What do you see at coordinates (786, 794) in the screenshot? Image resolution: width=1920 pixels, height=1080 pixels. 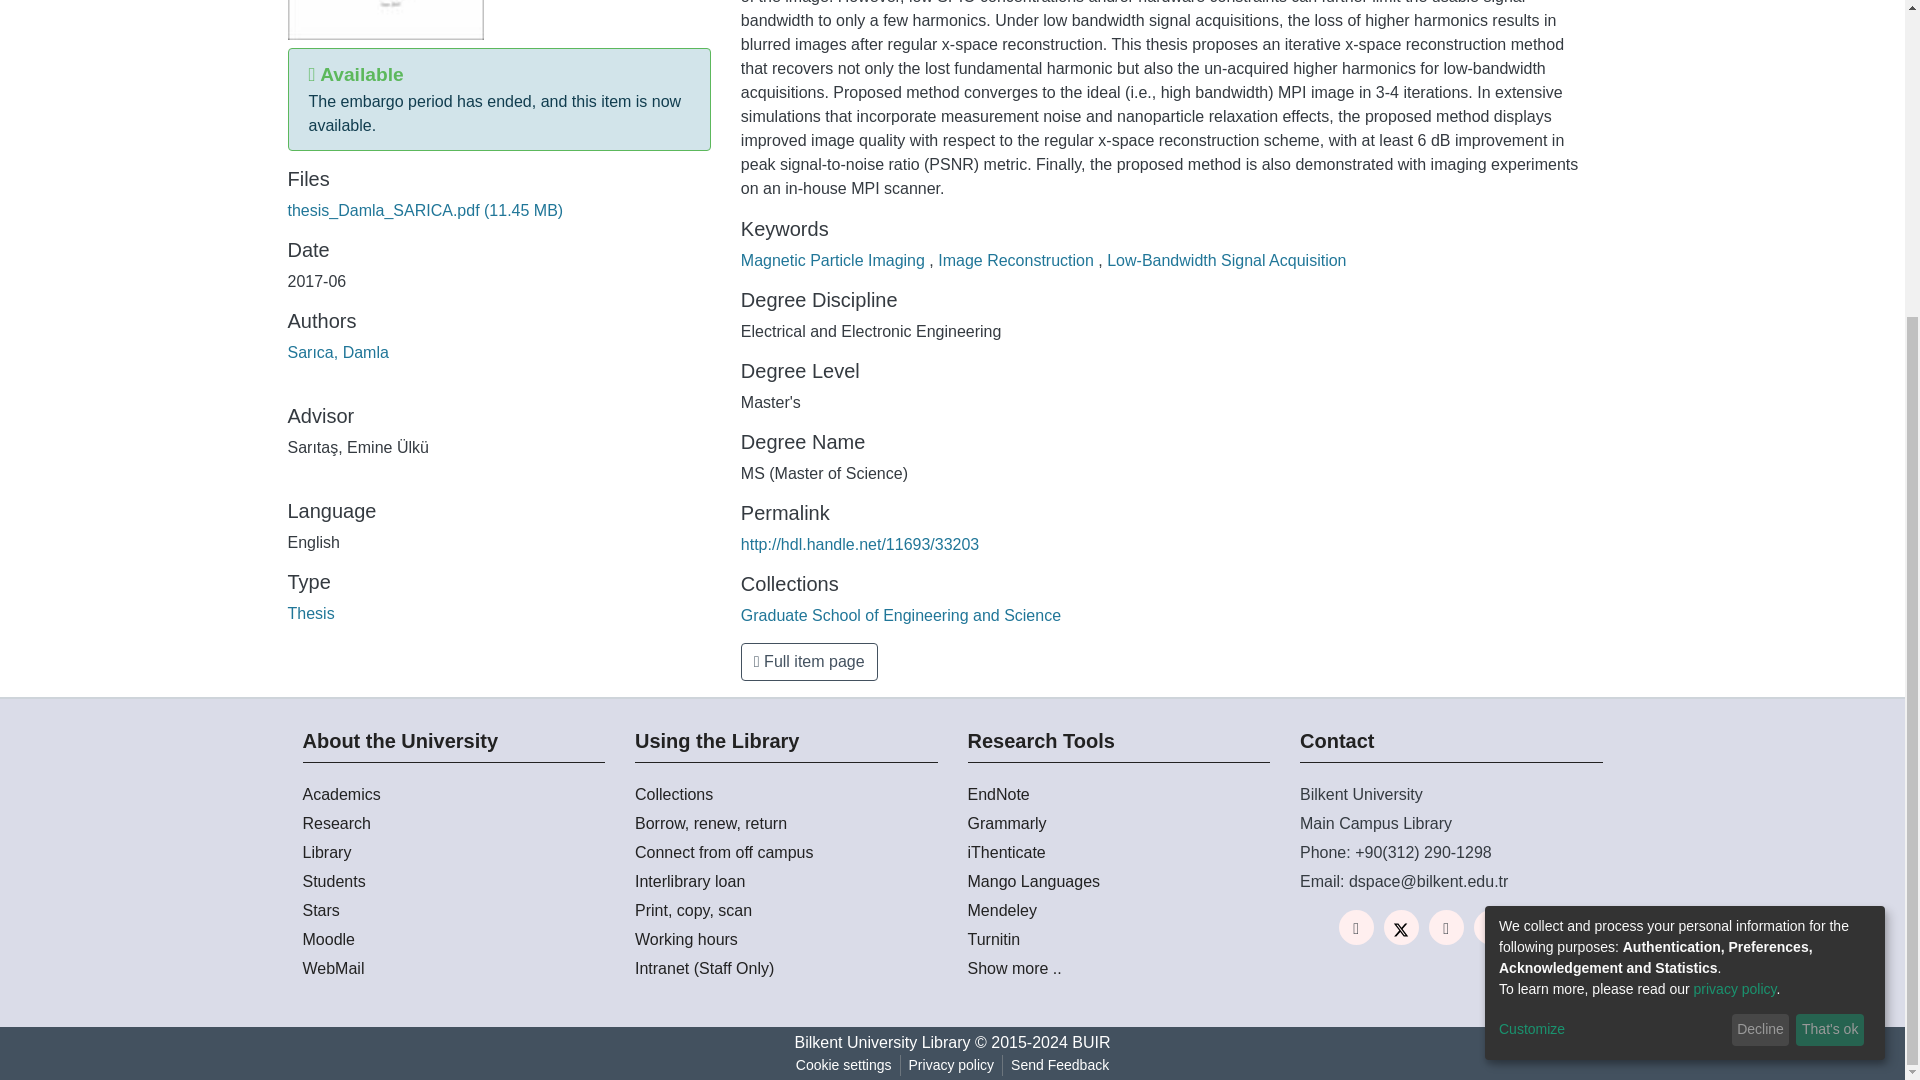 I see `Collections` at bounding box center [786, 794].